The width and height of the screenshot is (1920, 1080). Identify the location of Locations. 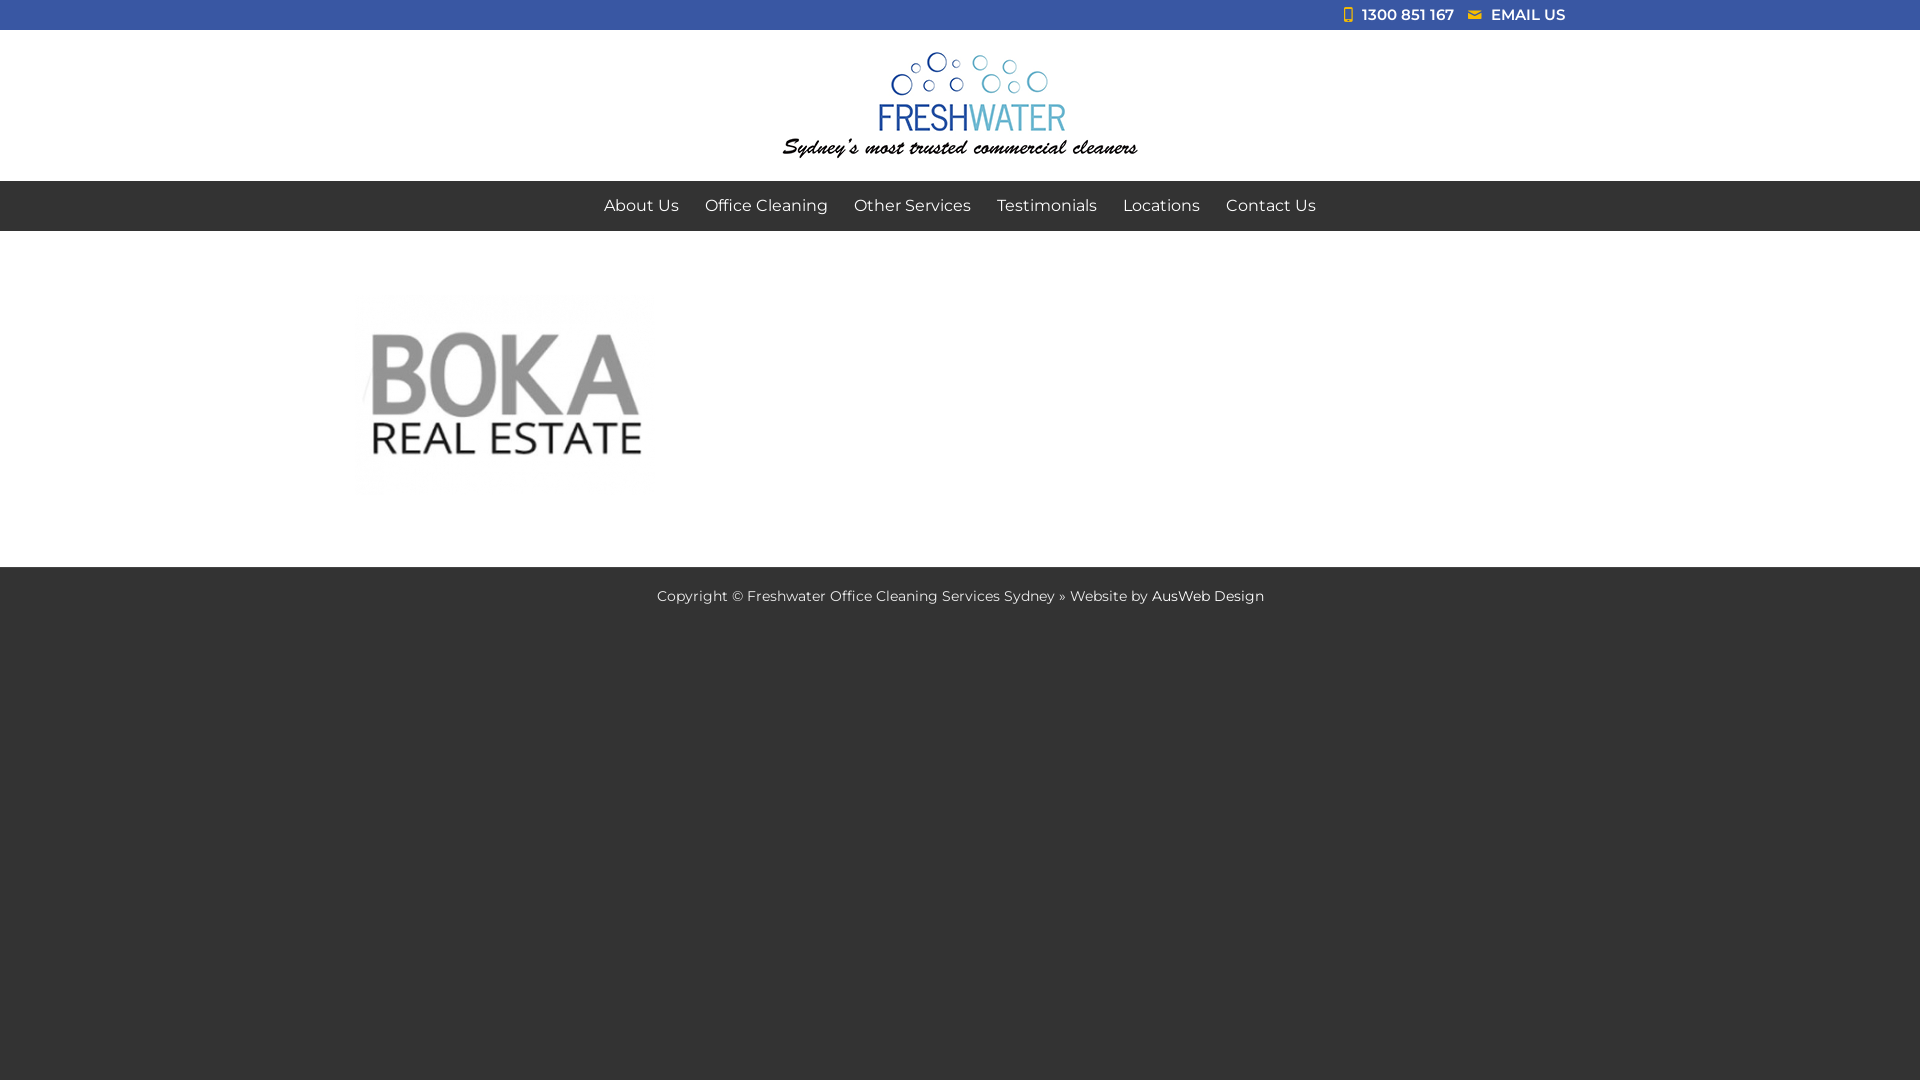
(1162, 206).